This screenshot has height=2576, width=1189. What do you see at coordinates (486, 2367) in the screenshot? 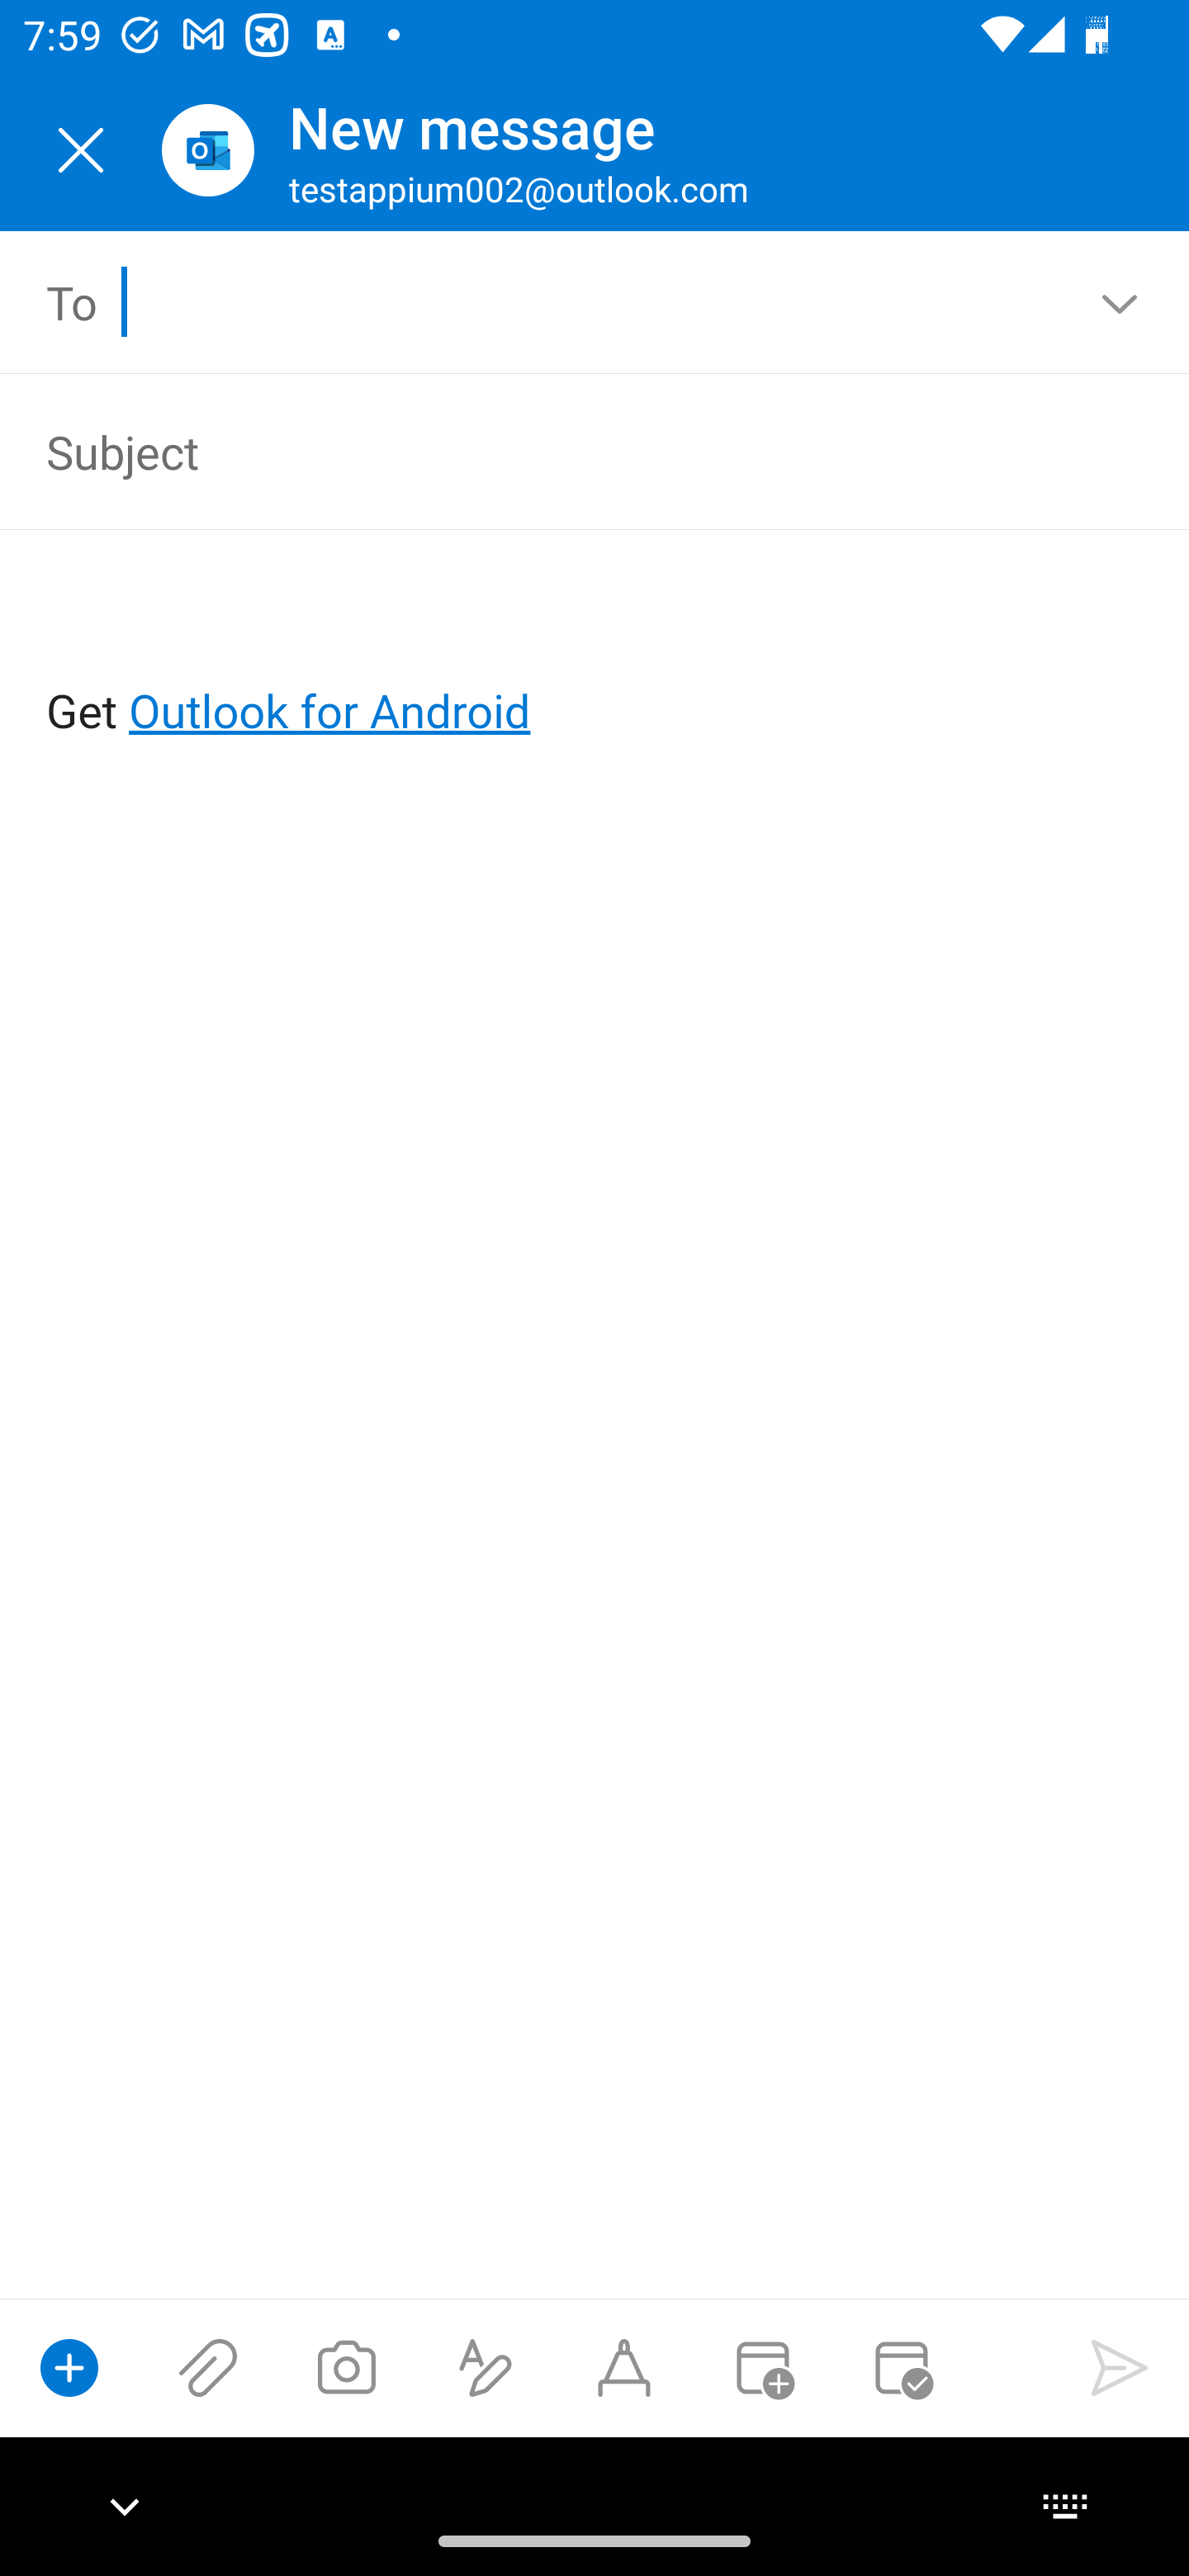
I see `Show formatting options` at bounding box center [486, 2367].